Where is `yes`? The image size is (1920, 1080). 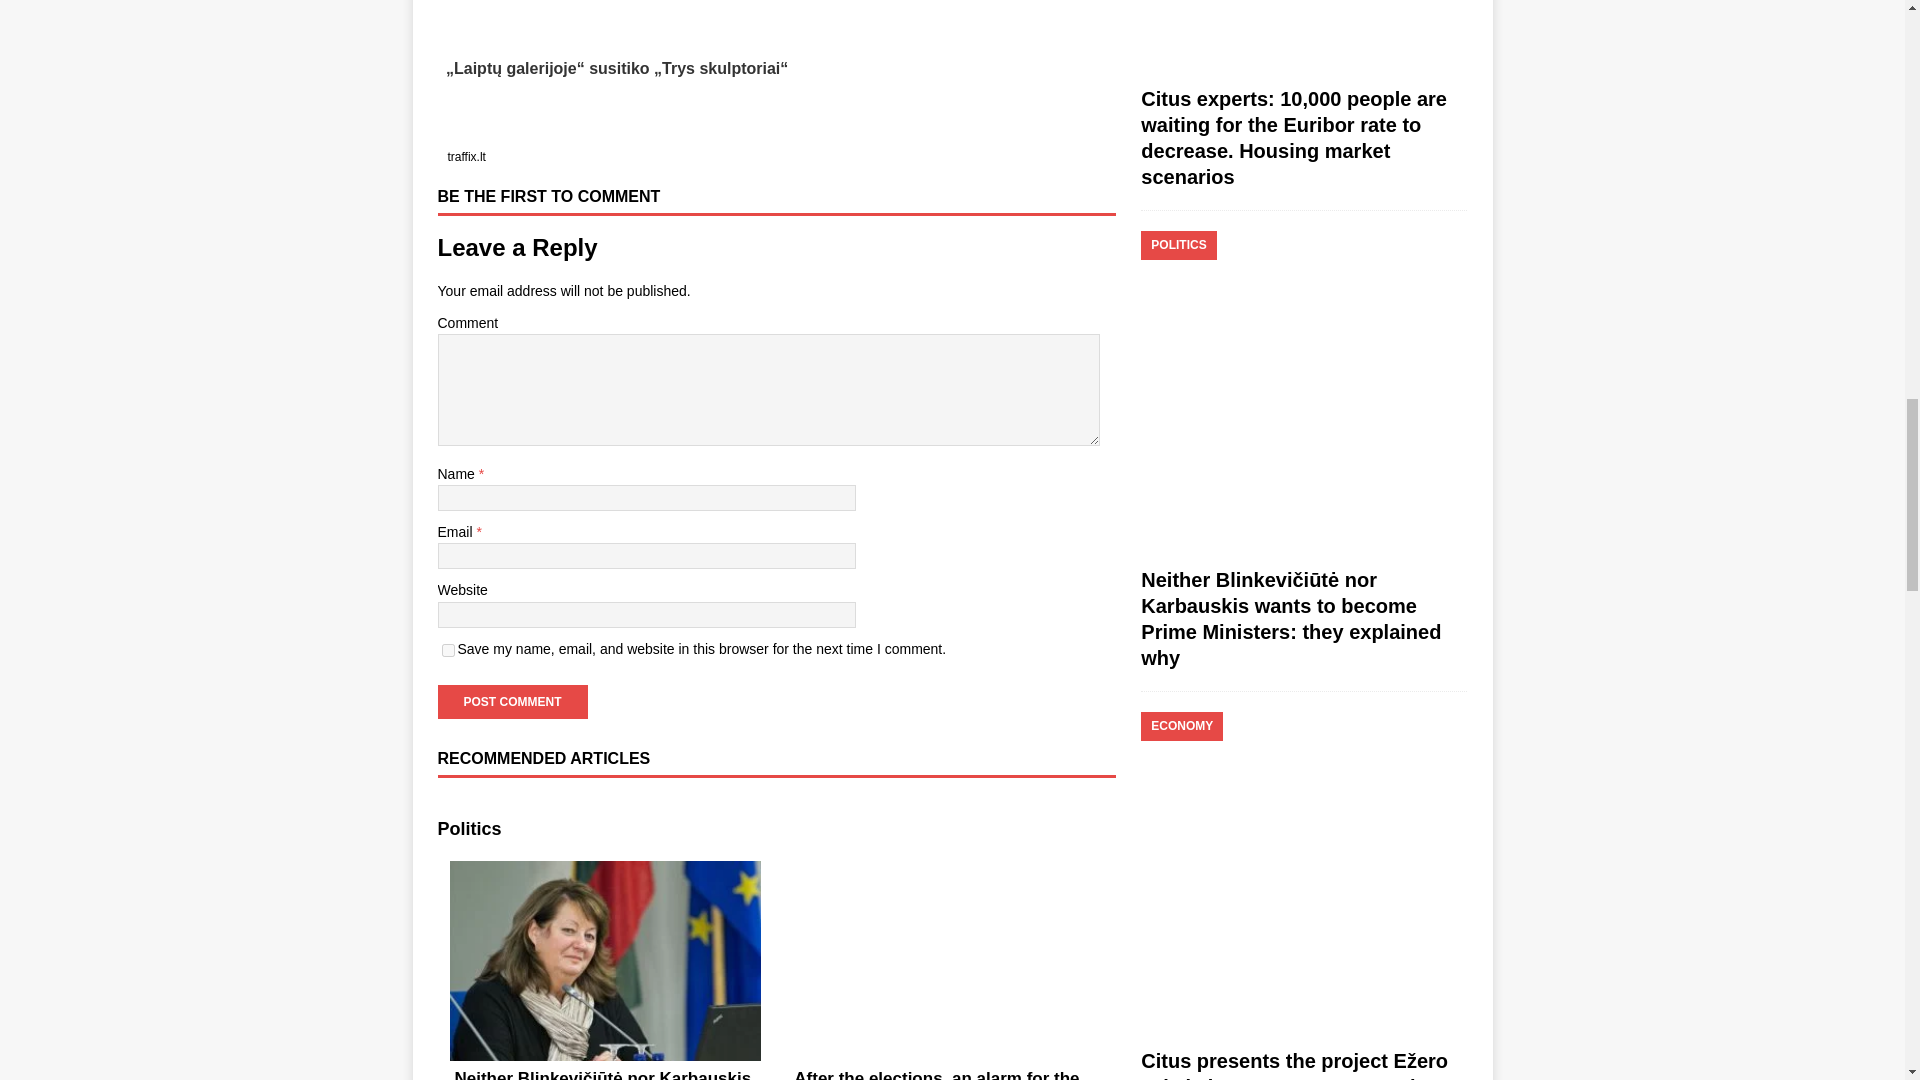
yes is located at coordinates (448, 650).